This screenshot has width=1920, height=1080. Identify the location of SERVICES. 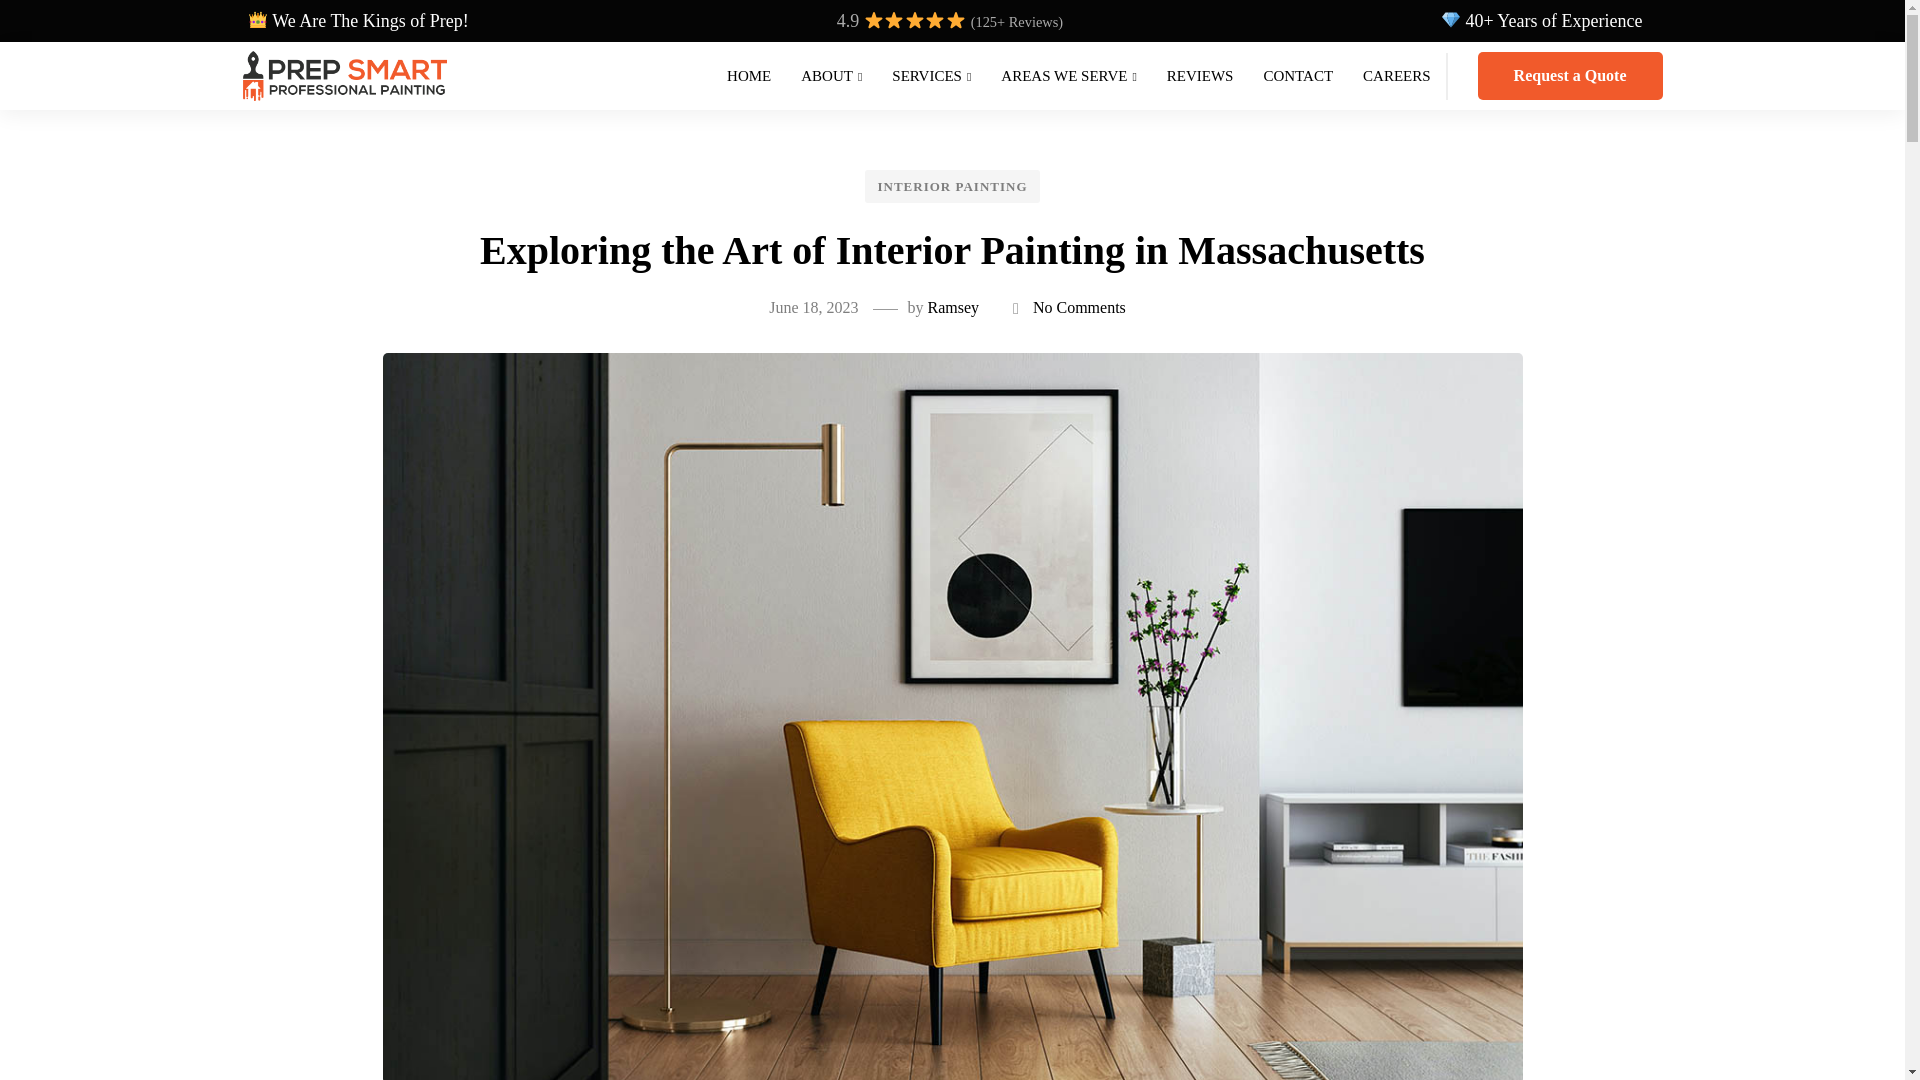
(932, 76).